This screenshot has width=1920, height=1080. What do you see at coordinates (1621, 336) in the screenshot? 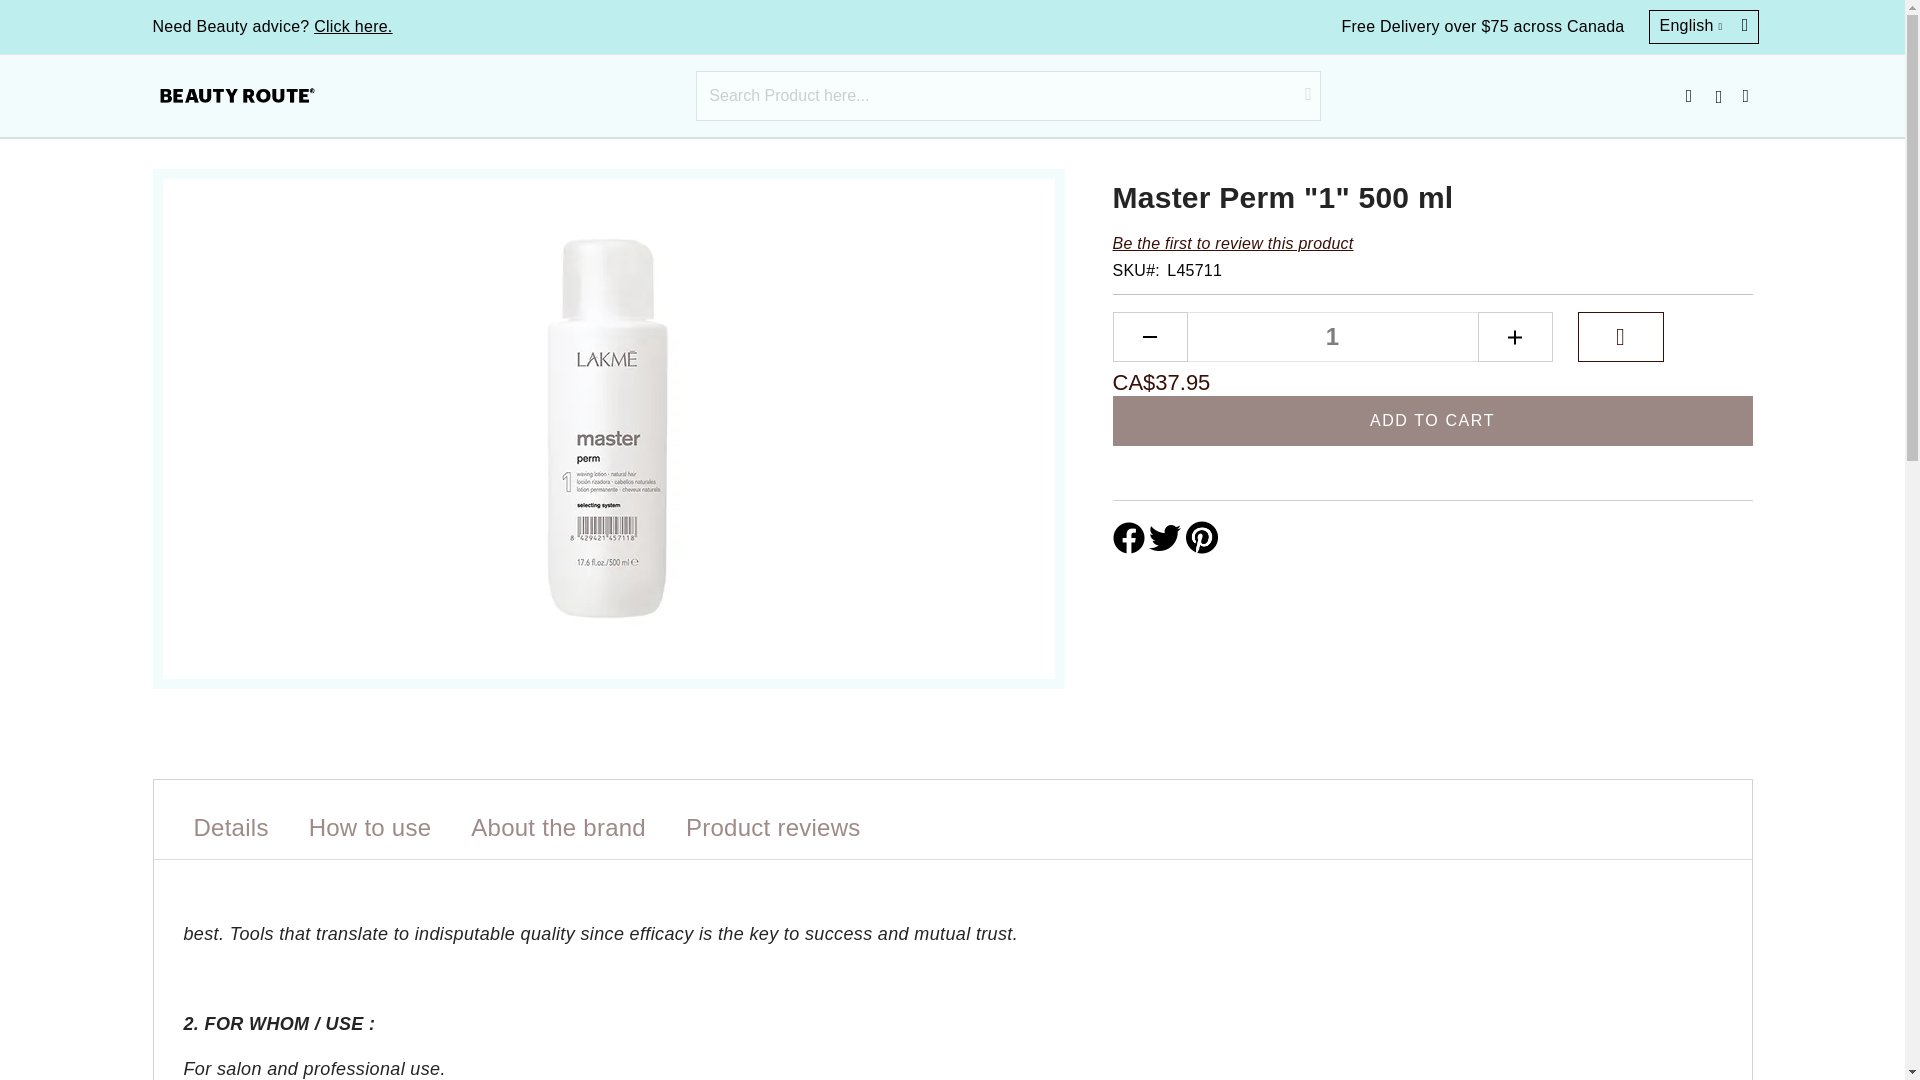
I see `Add to Wishlist` at bounding box center [1621, 336].